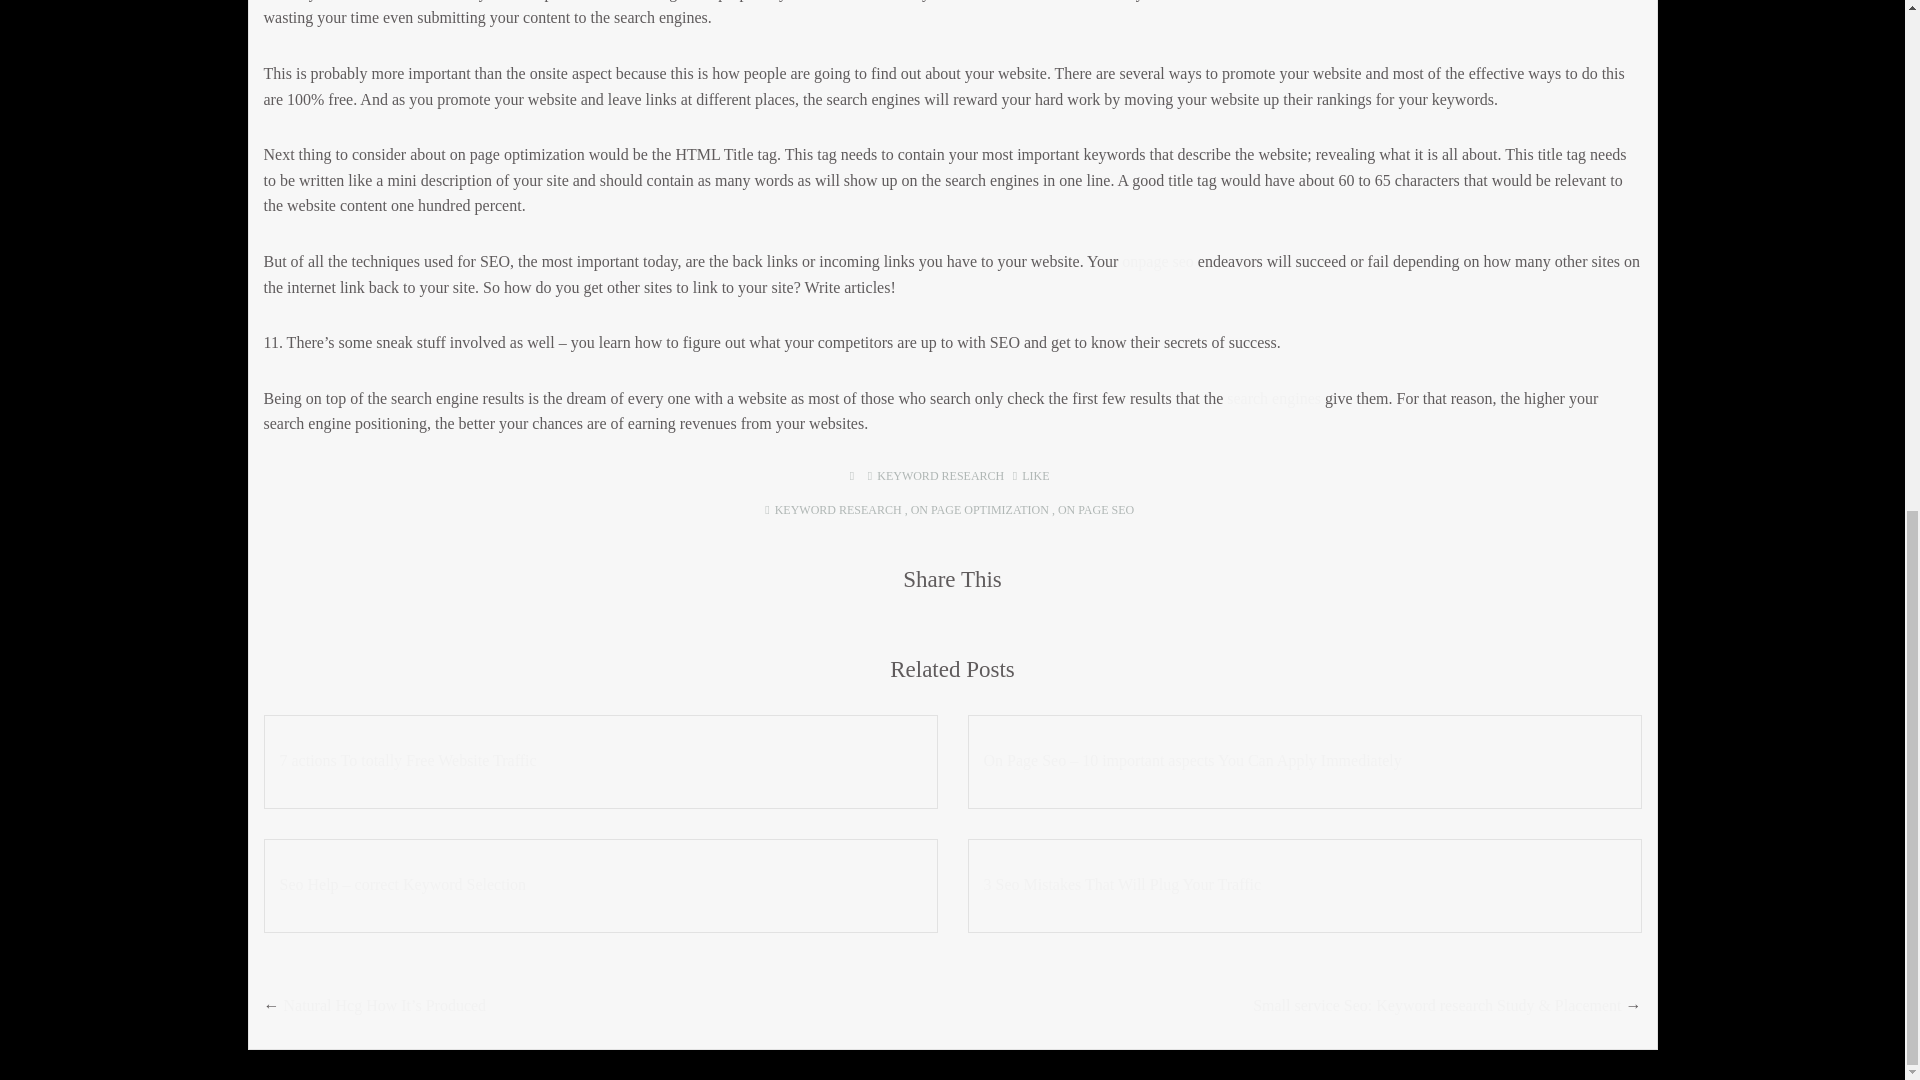 The height and width of the screenshot is (1080, 1920). What do you see at coordinates (1096, 510) in the screenshot?
I see `ON PAGE SEO` at bounding box center [1096, 510].